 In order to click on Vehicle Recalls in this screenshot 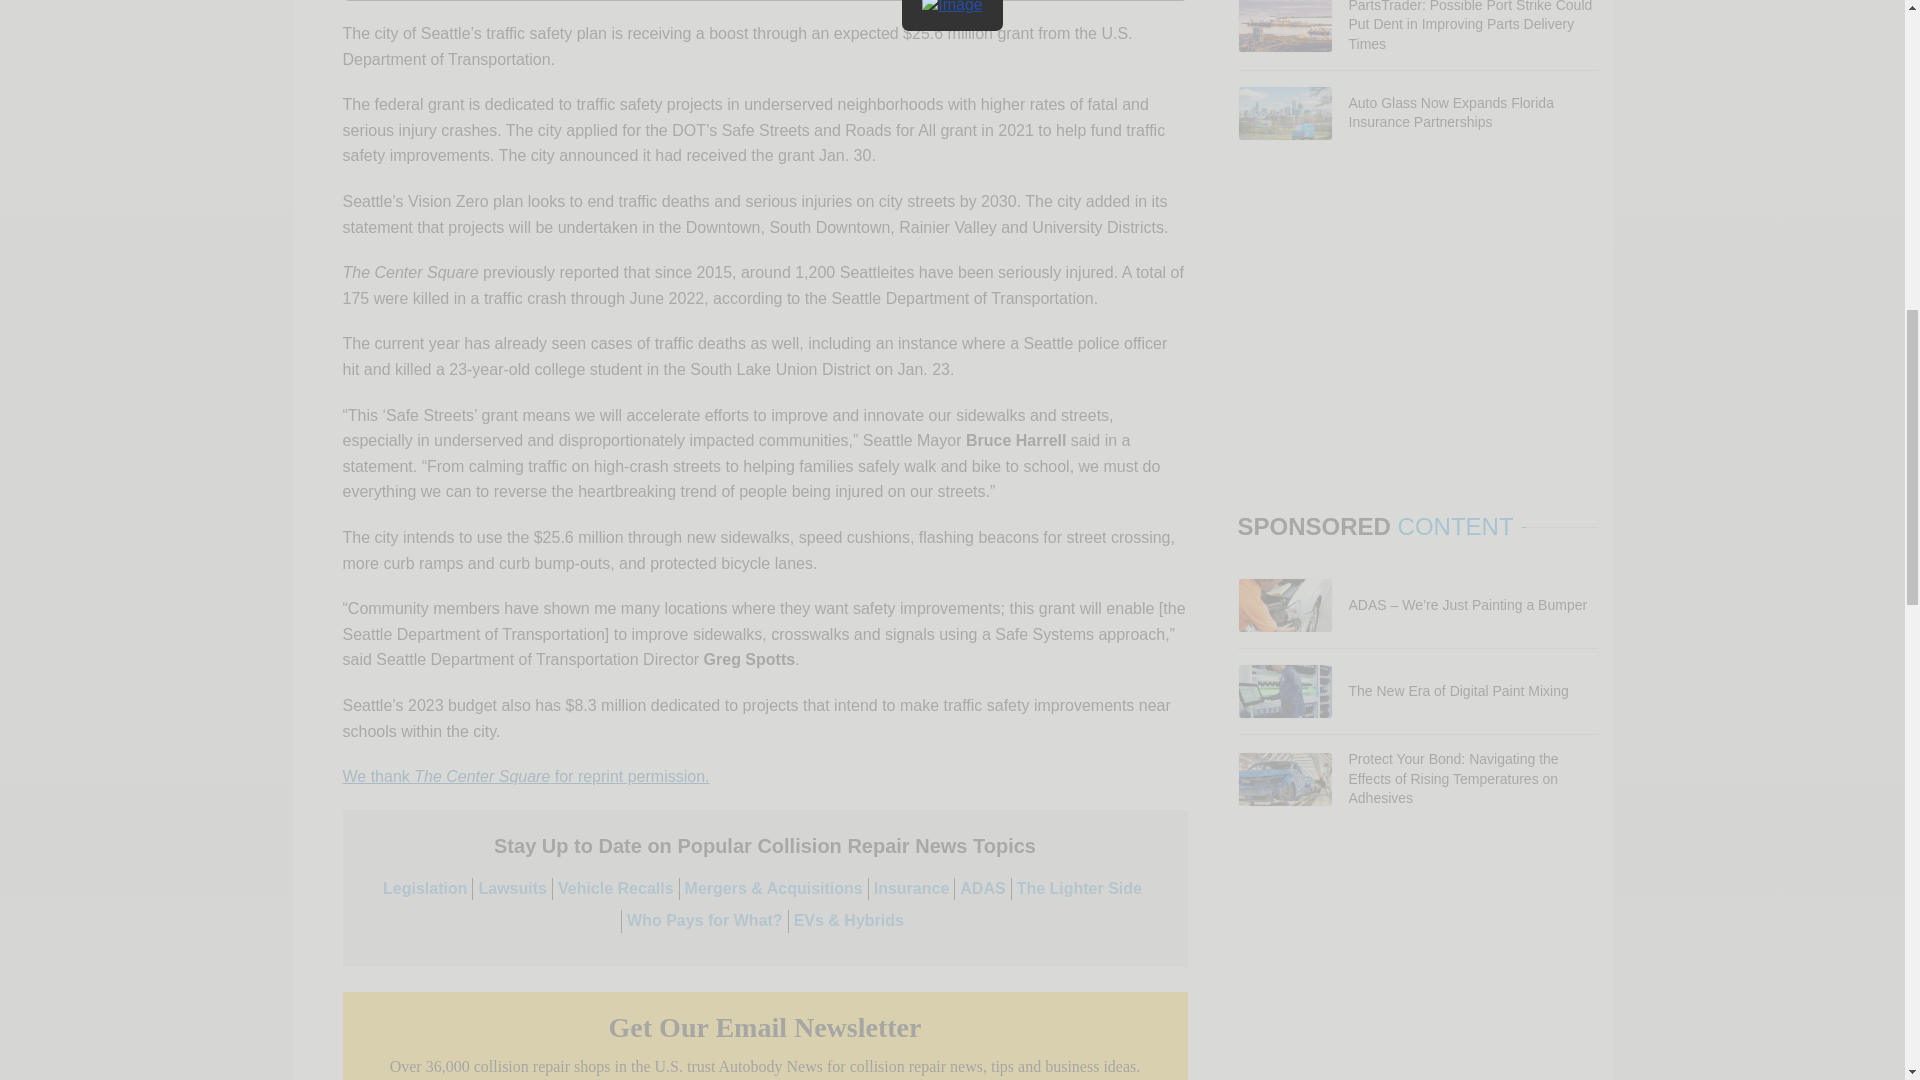, I will do `click(616, 888)`.